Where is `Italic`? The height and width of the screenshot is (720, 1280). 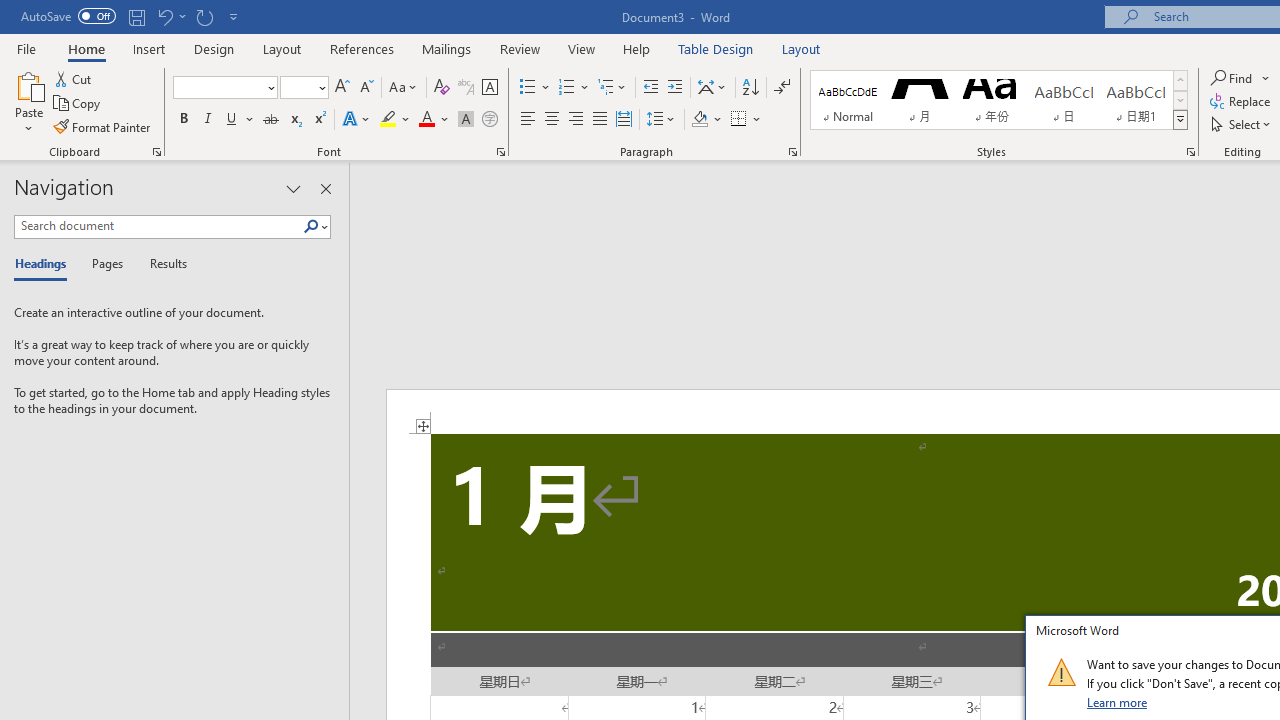
Italic is located at coordinates (208, 120).